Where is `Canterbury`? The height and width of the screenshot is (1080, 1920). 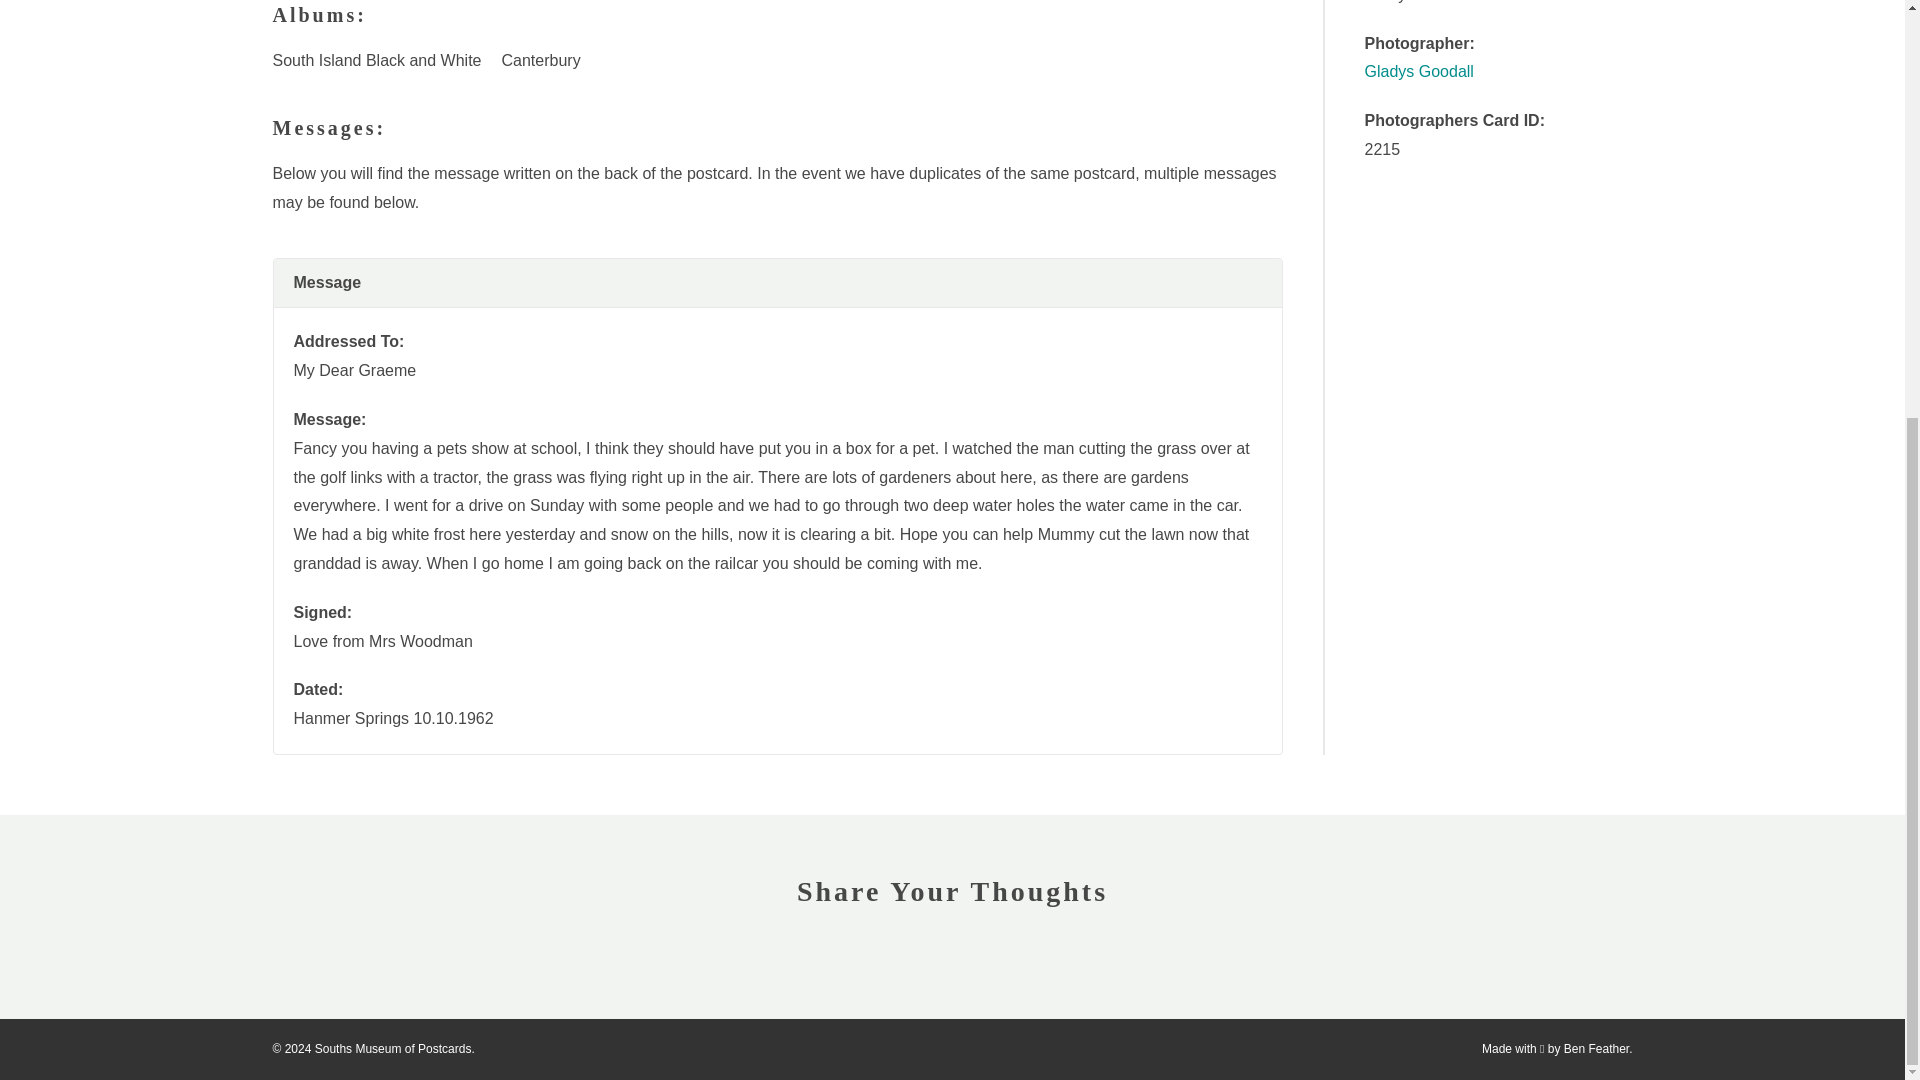
Canterbury is located at coordinates (541, 61).